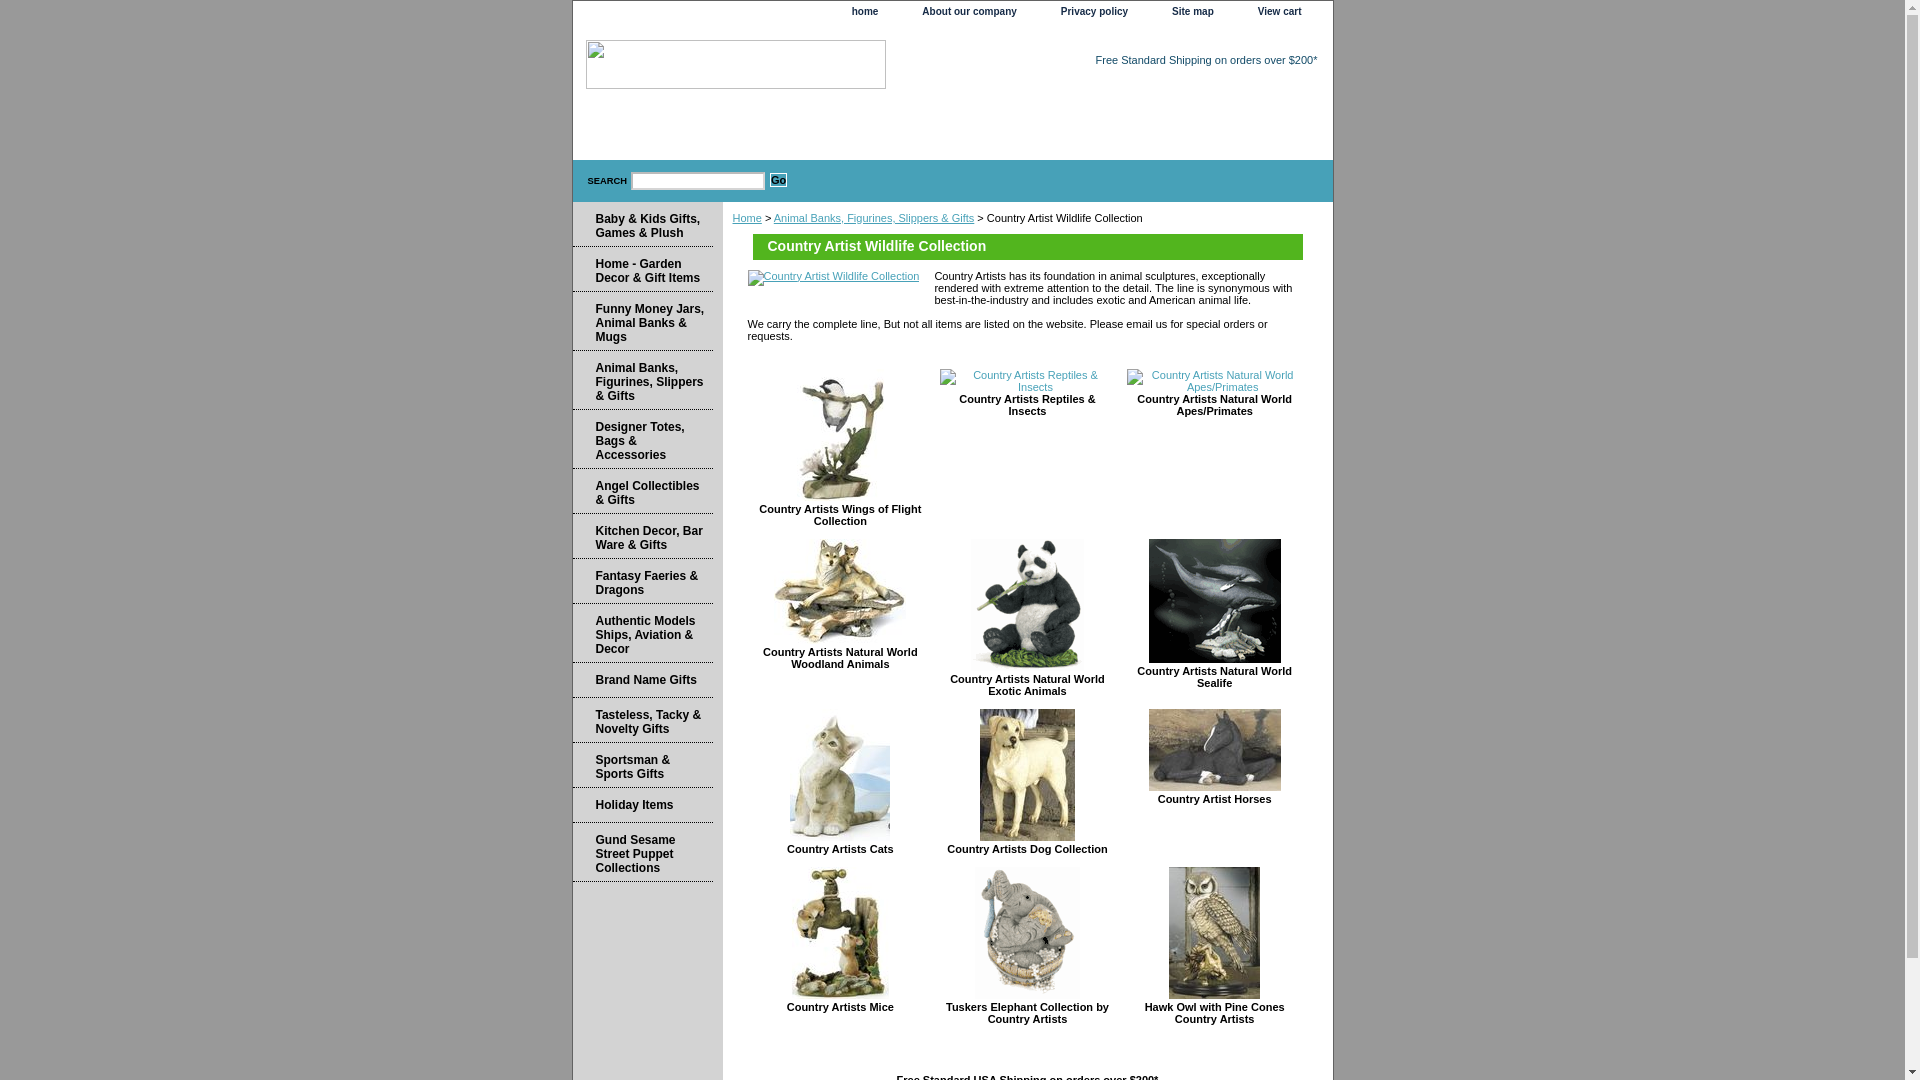  I want to click on Privacy policy, so click(1094, 12).